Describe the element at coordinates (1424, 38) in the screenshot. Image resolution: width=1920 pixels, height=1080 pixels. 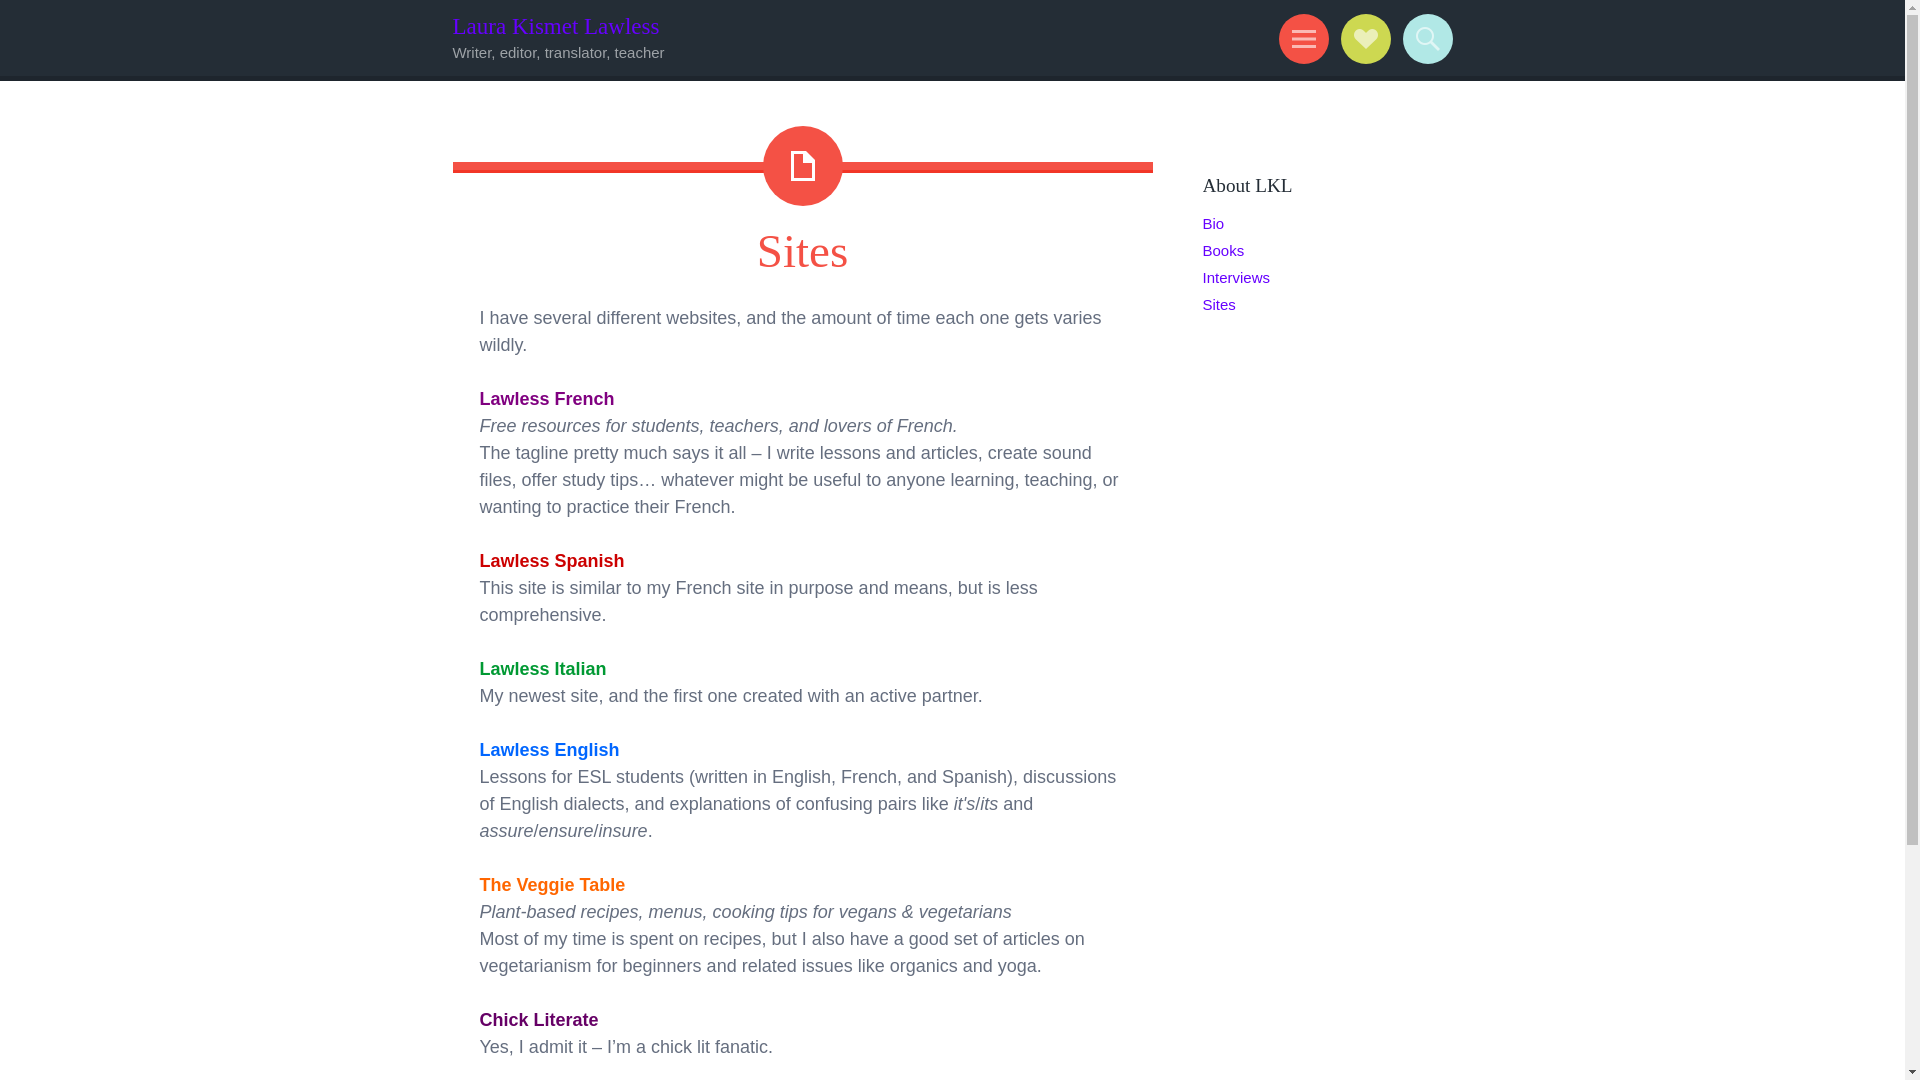
I see `Search` at that location.